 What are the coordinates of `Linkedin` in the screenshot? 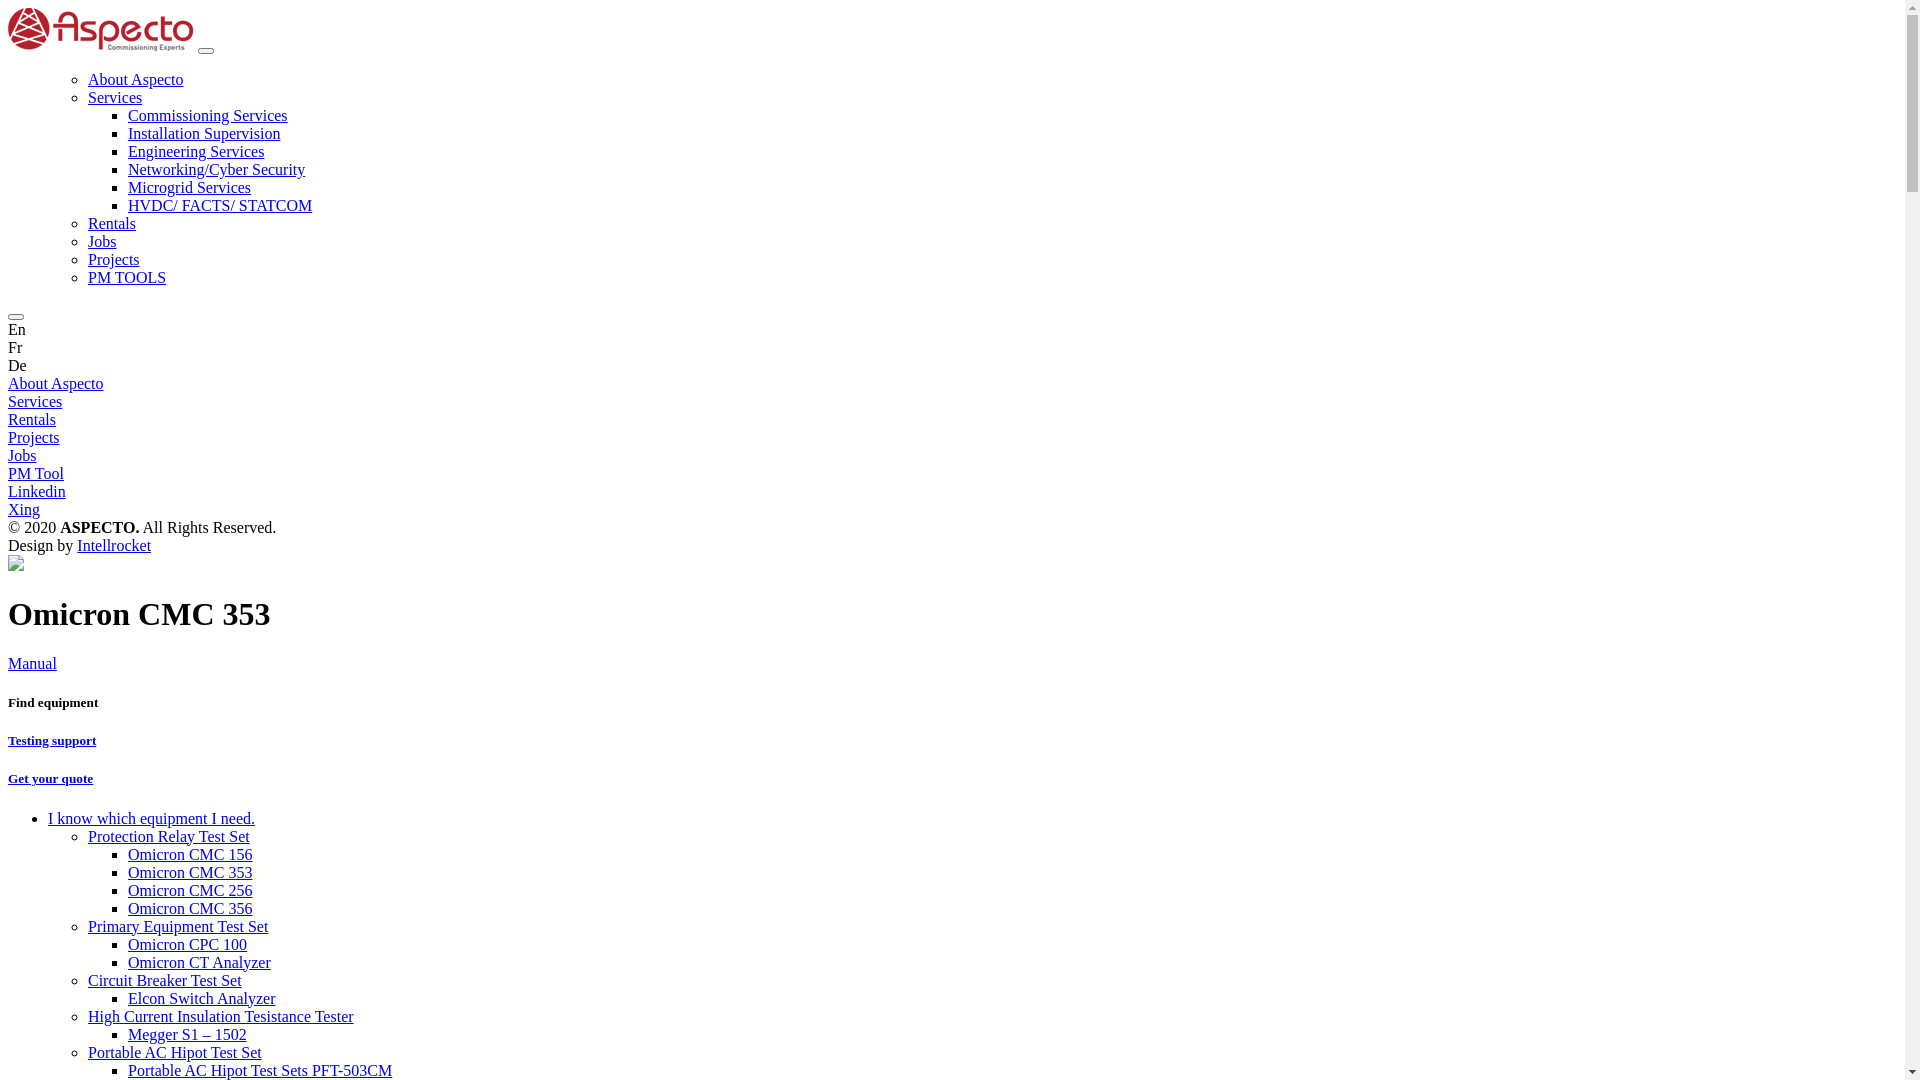 It's located at (952, 492).